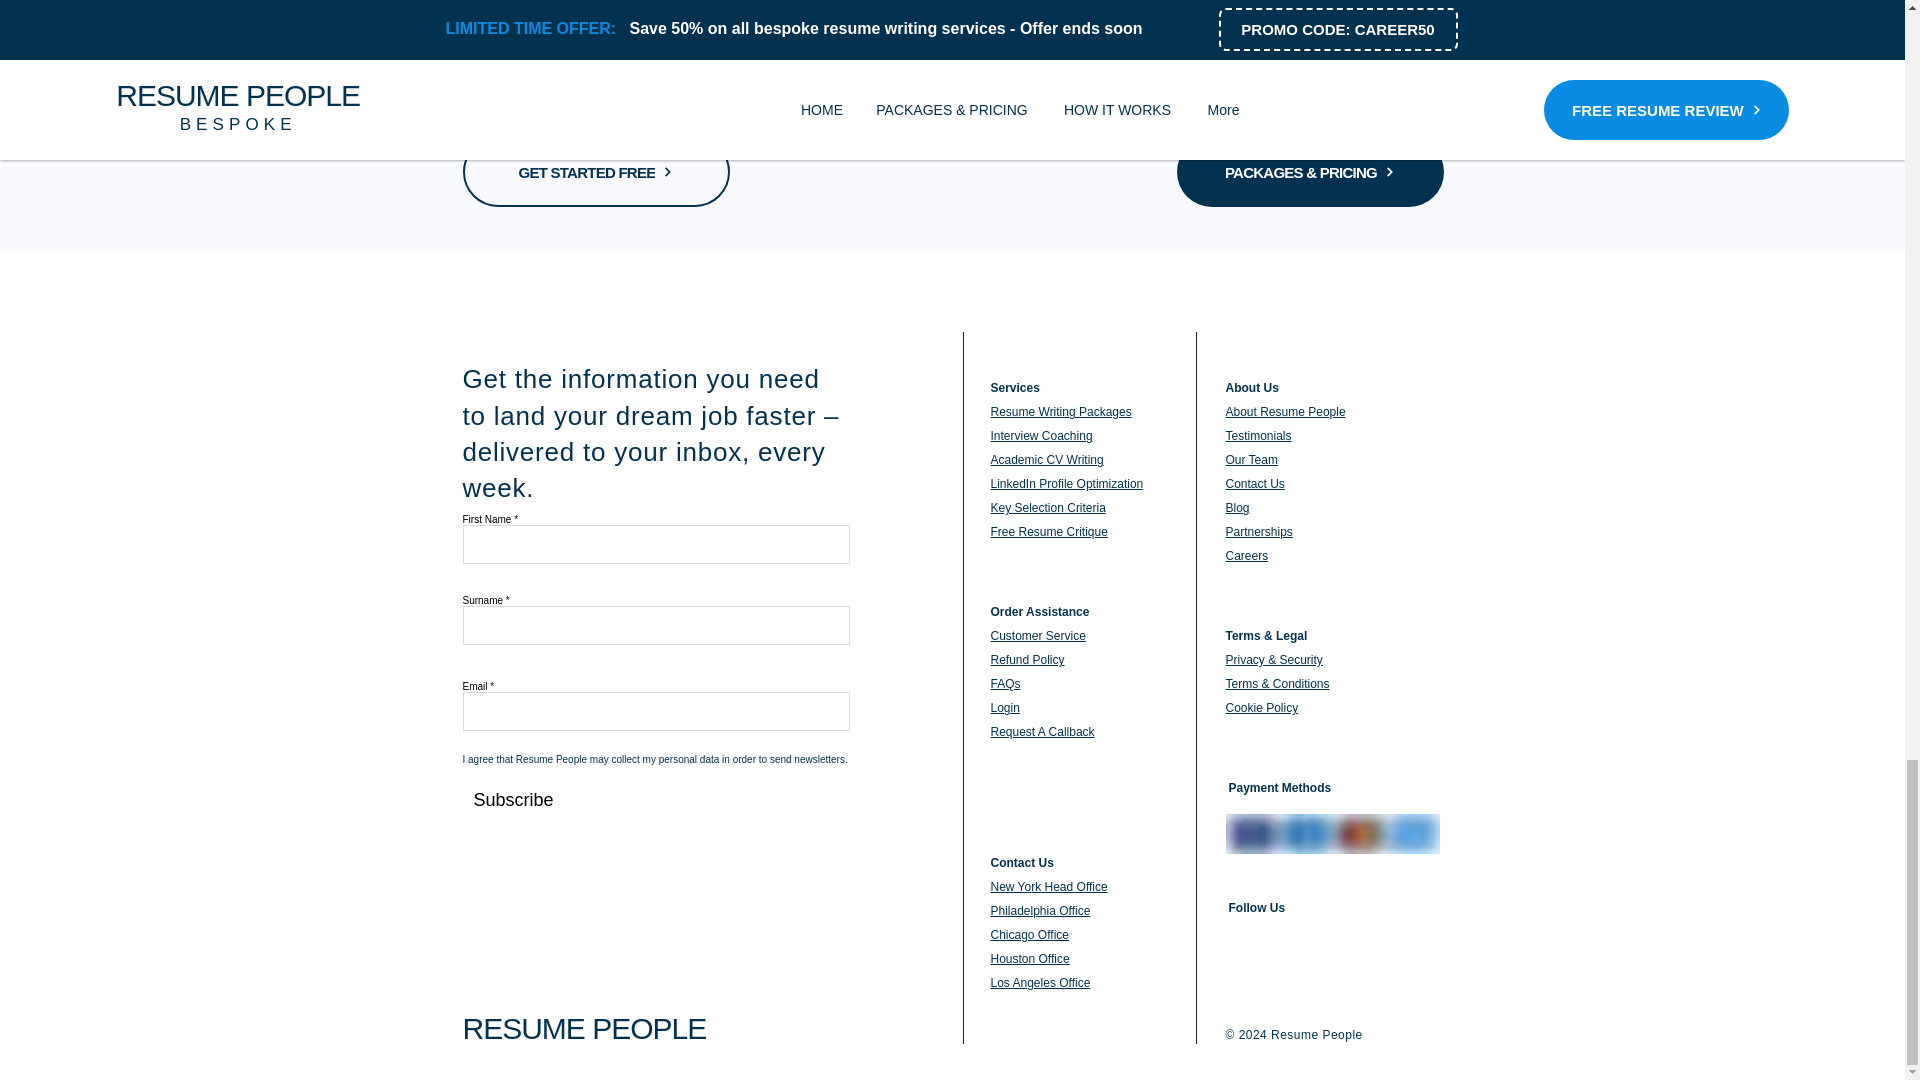  What do you see at coordinates (1004, 707) in the screenshot?
I see `Login` at bounding box center [1004, 707].